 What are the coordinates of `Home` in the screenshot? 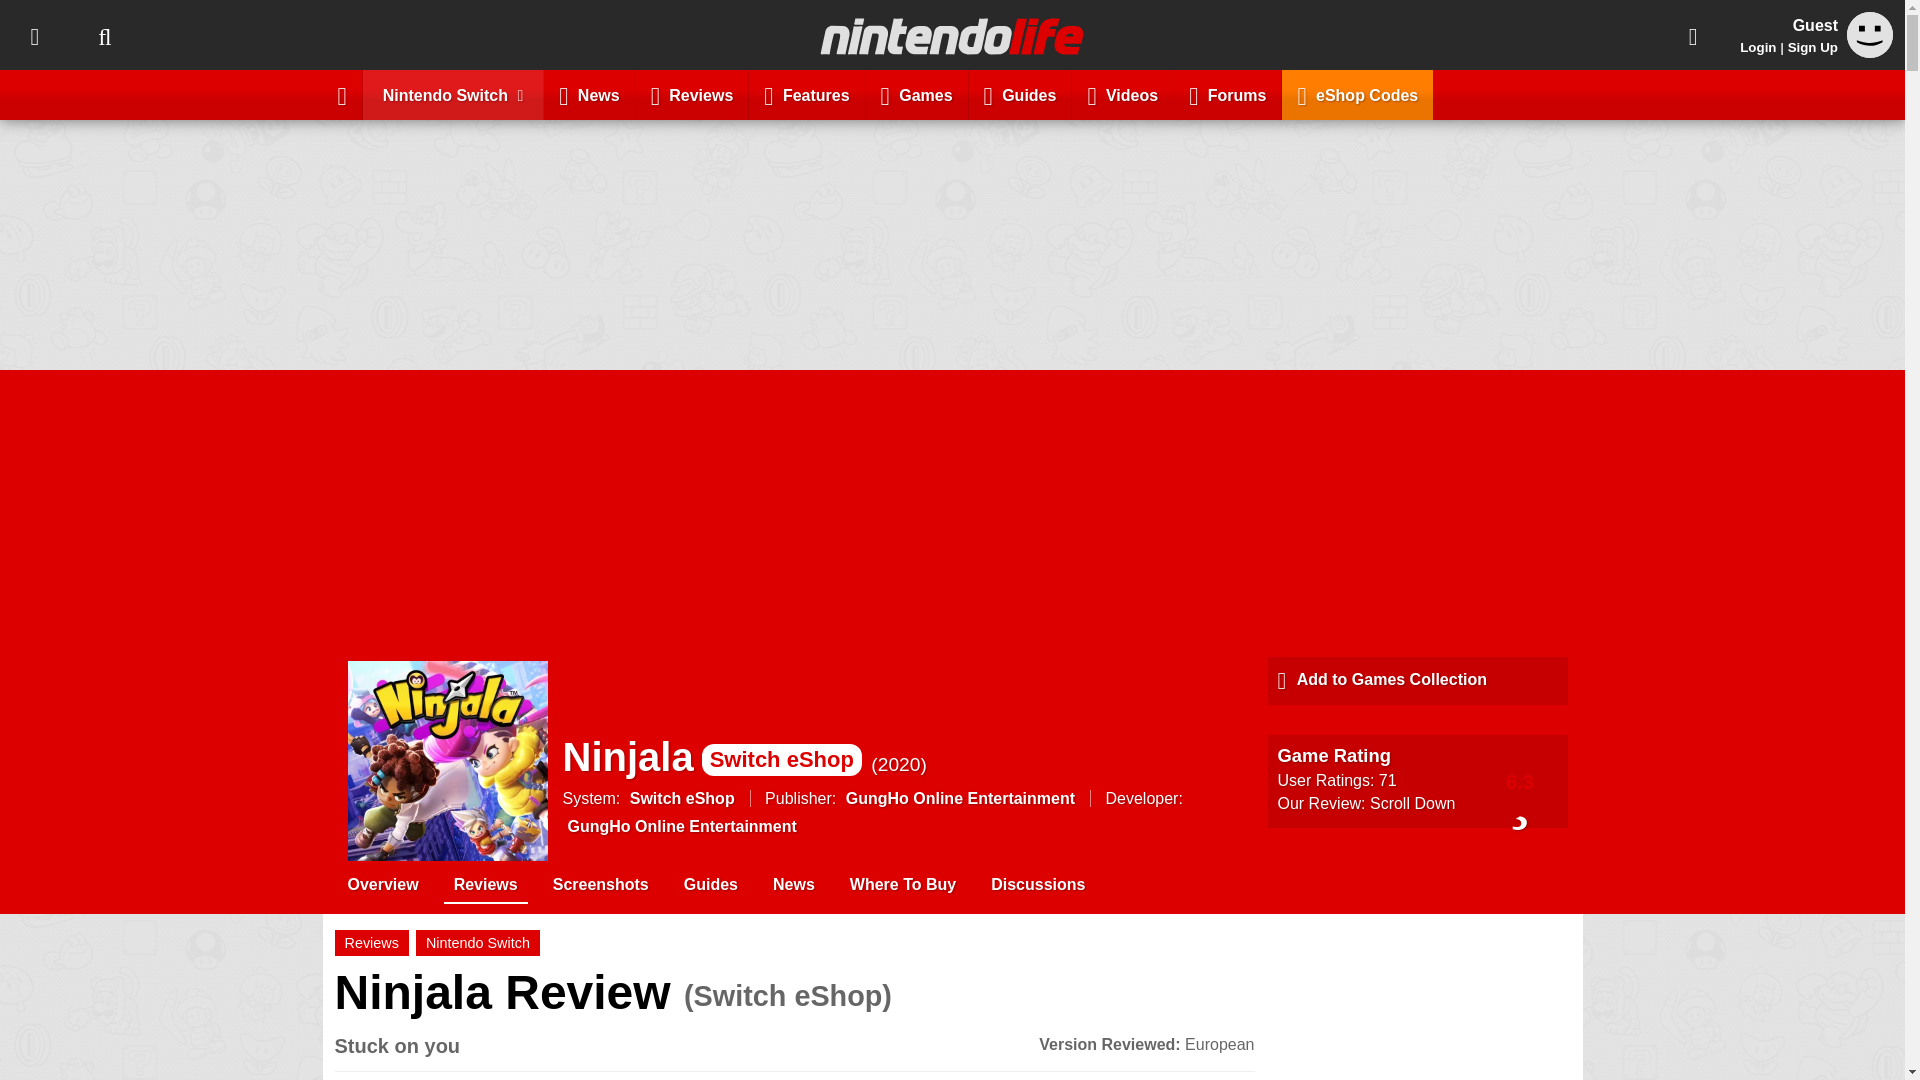 It's located at (342, 94).